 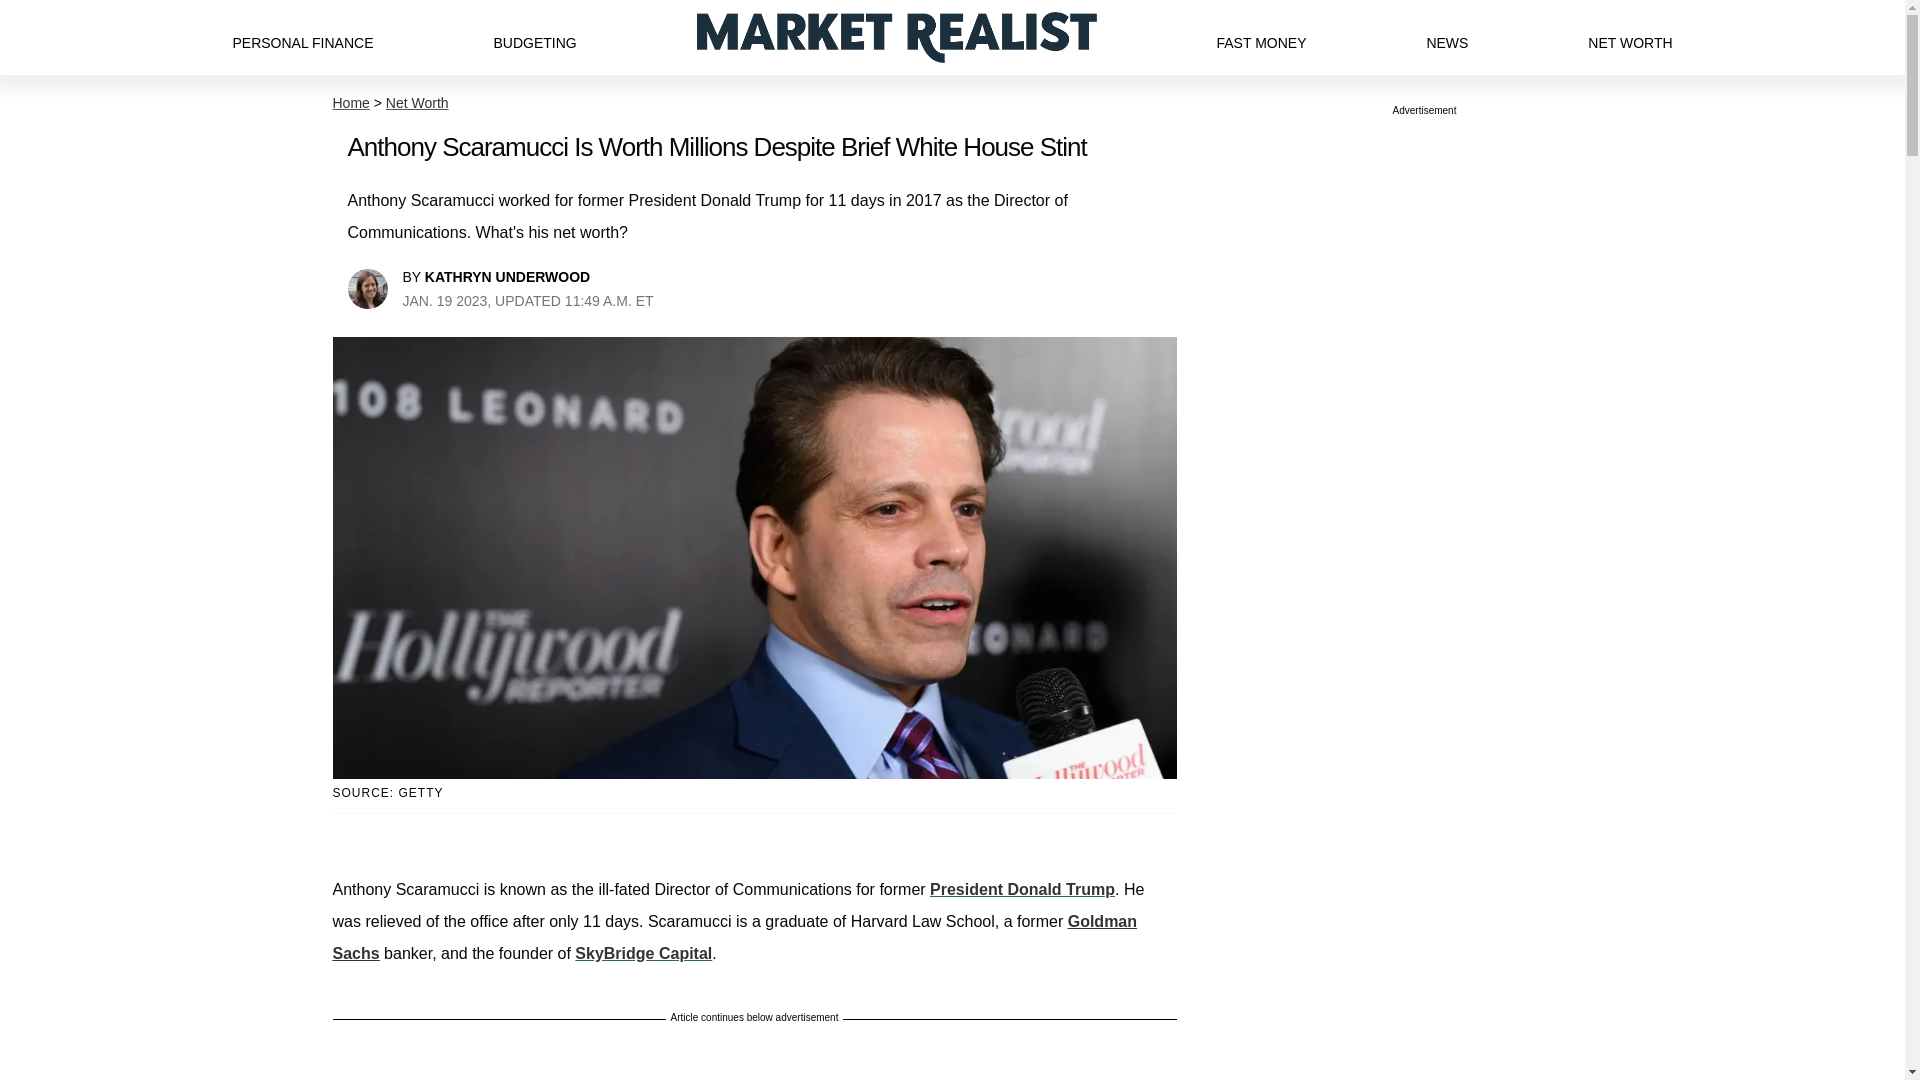 What do you see at coordinates (302, 37) in the screenshot?
I see `PERSONAL FINANCE` at bounding box center [302, 37].